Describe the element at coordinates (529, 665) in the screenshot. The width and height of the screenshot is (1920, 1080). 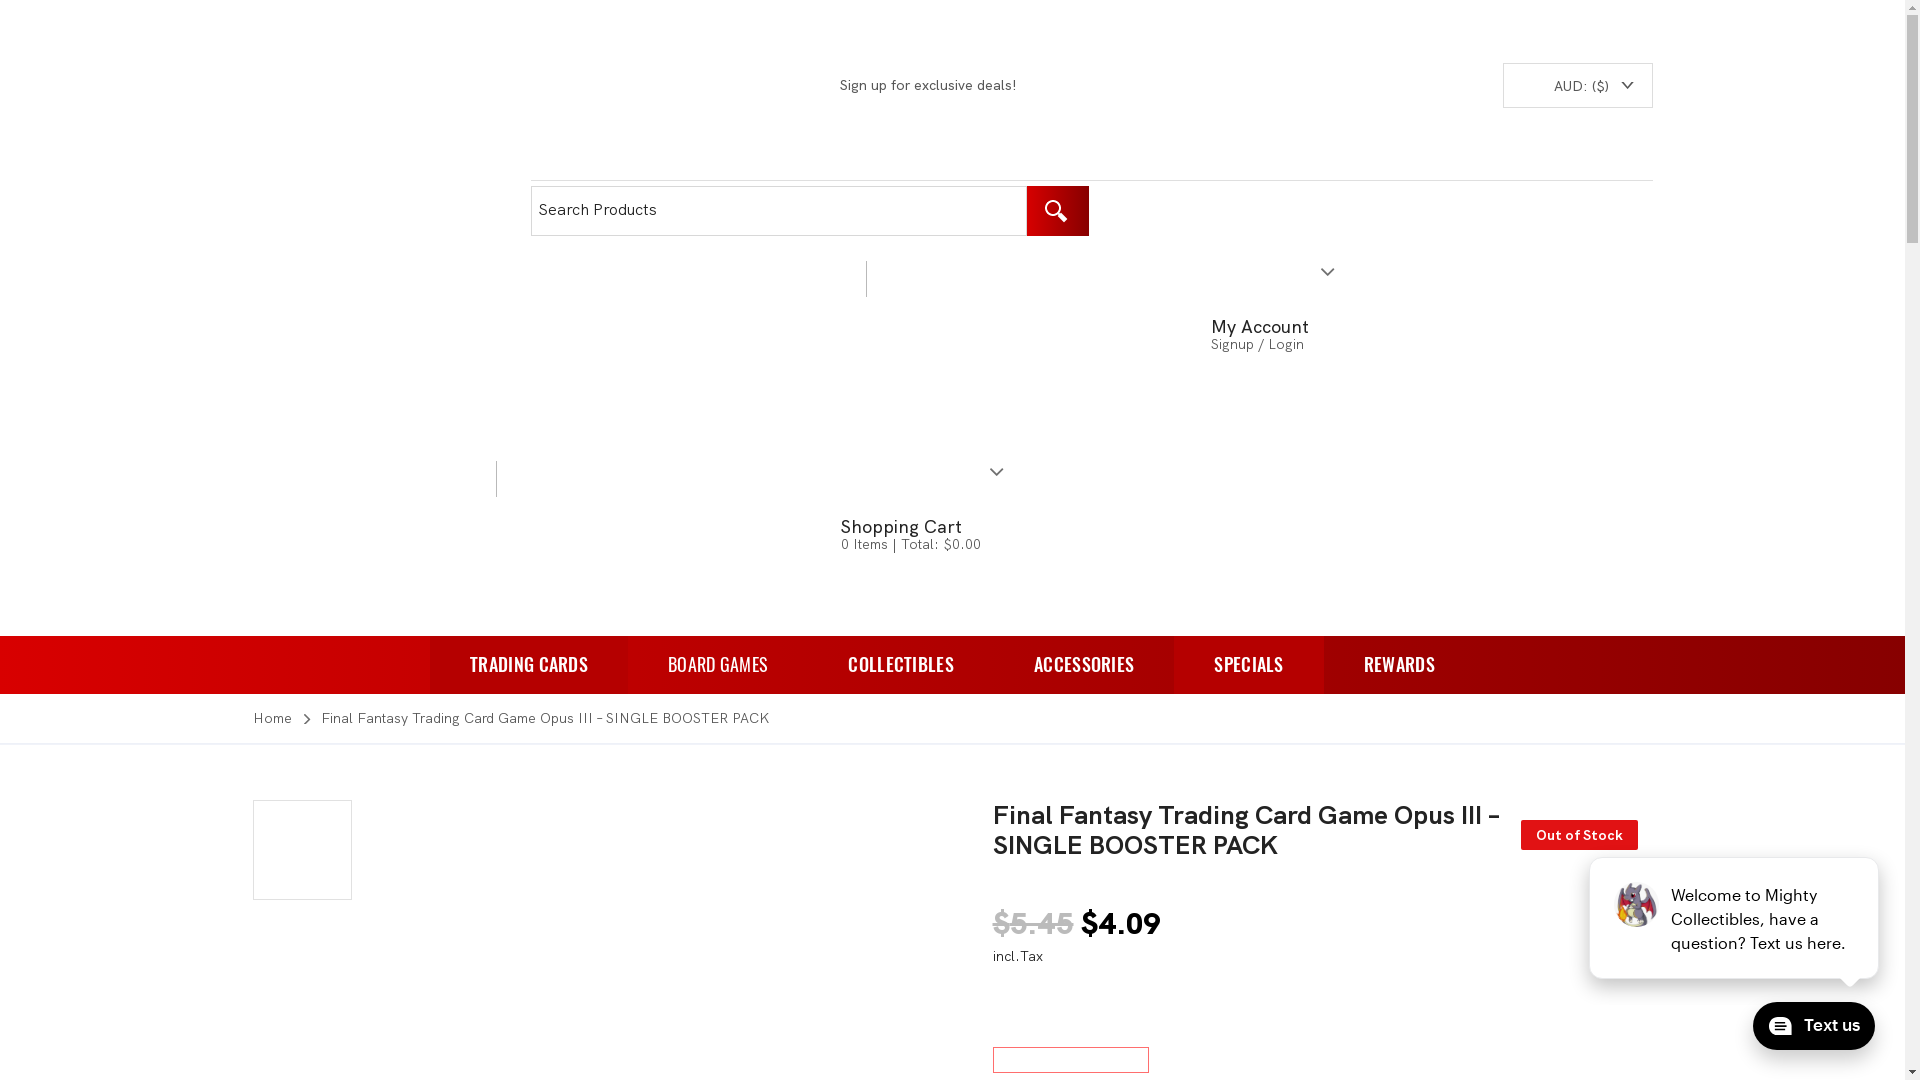
I see `TRADING CARDS` at that location.